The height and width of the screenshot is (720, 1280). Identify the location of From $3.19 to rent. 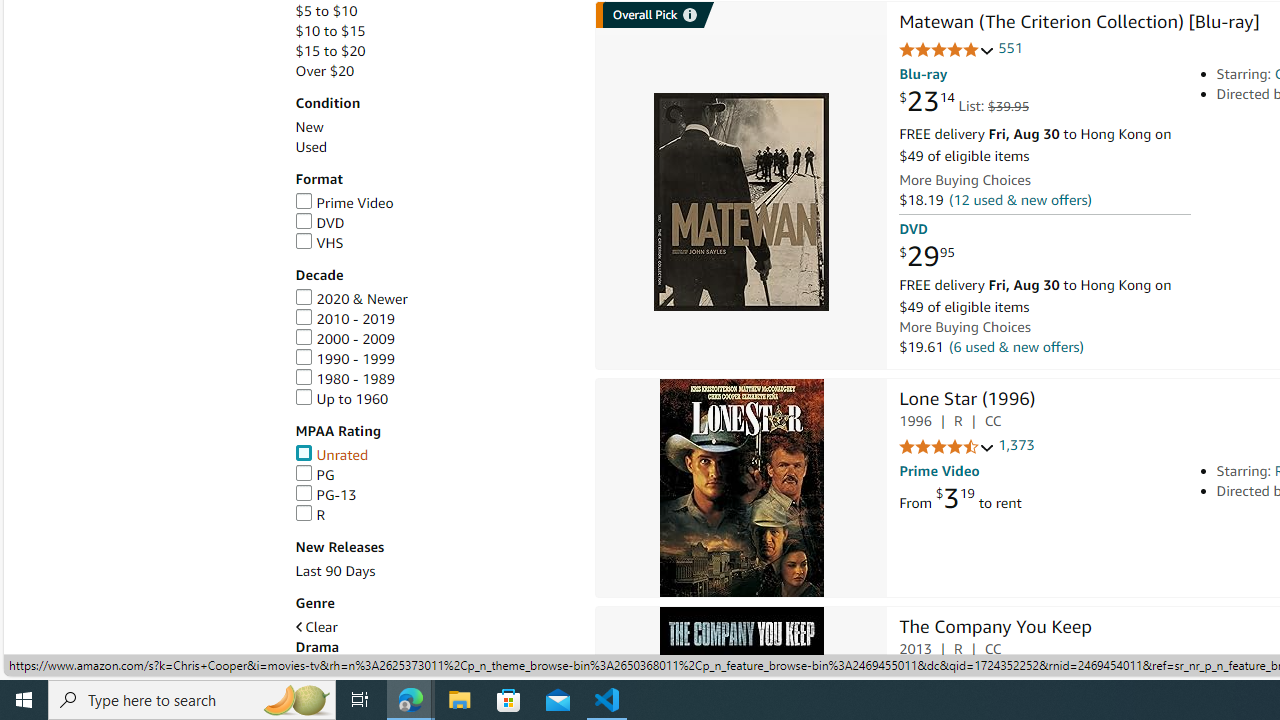
(960, 498).